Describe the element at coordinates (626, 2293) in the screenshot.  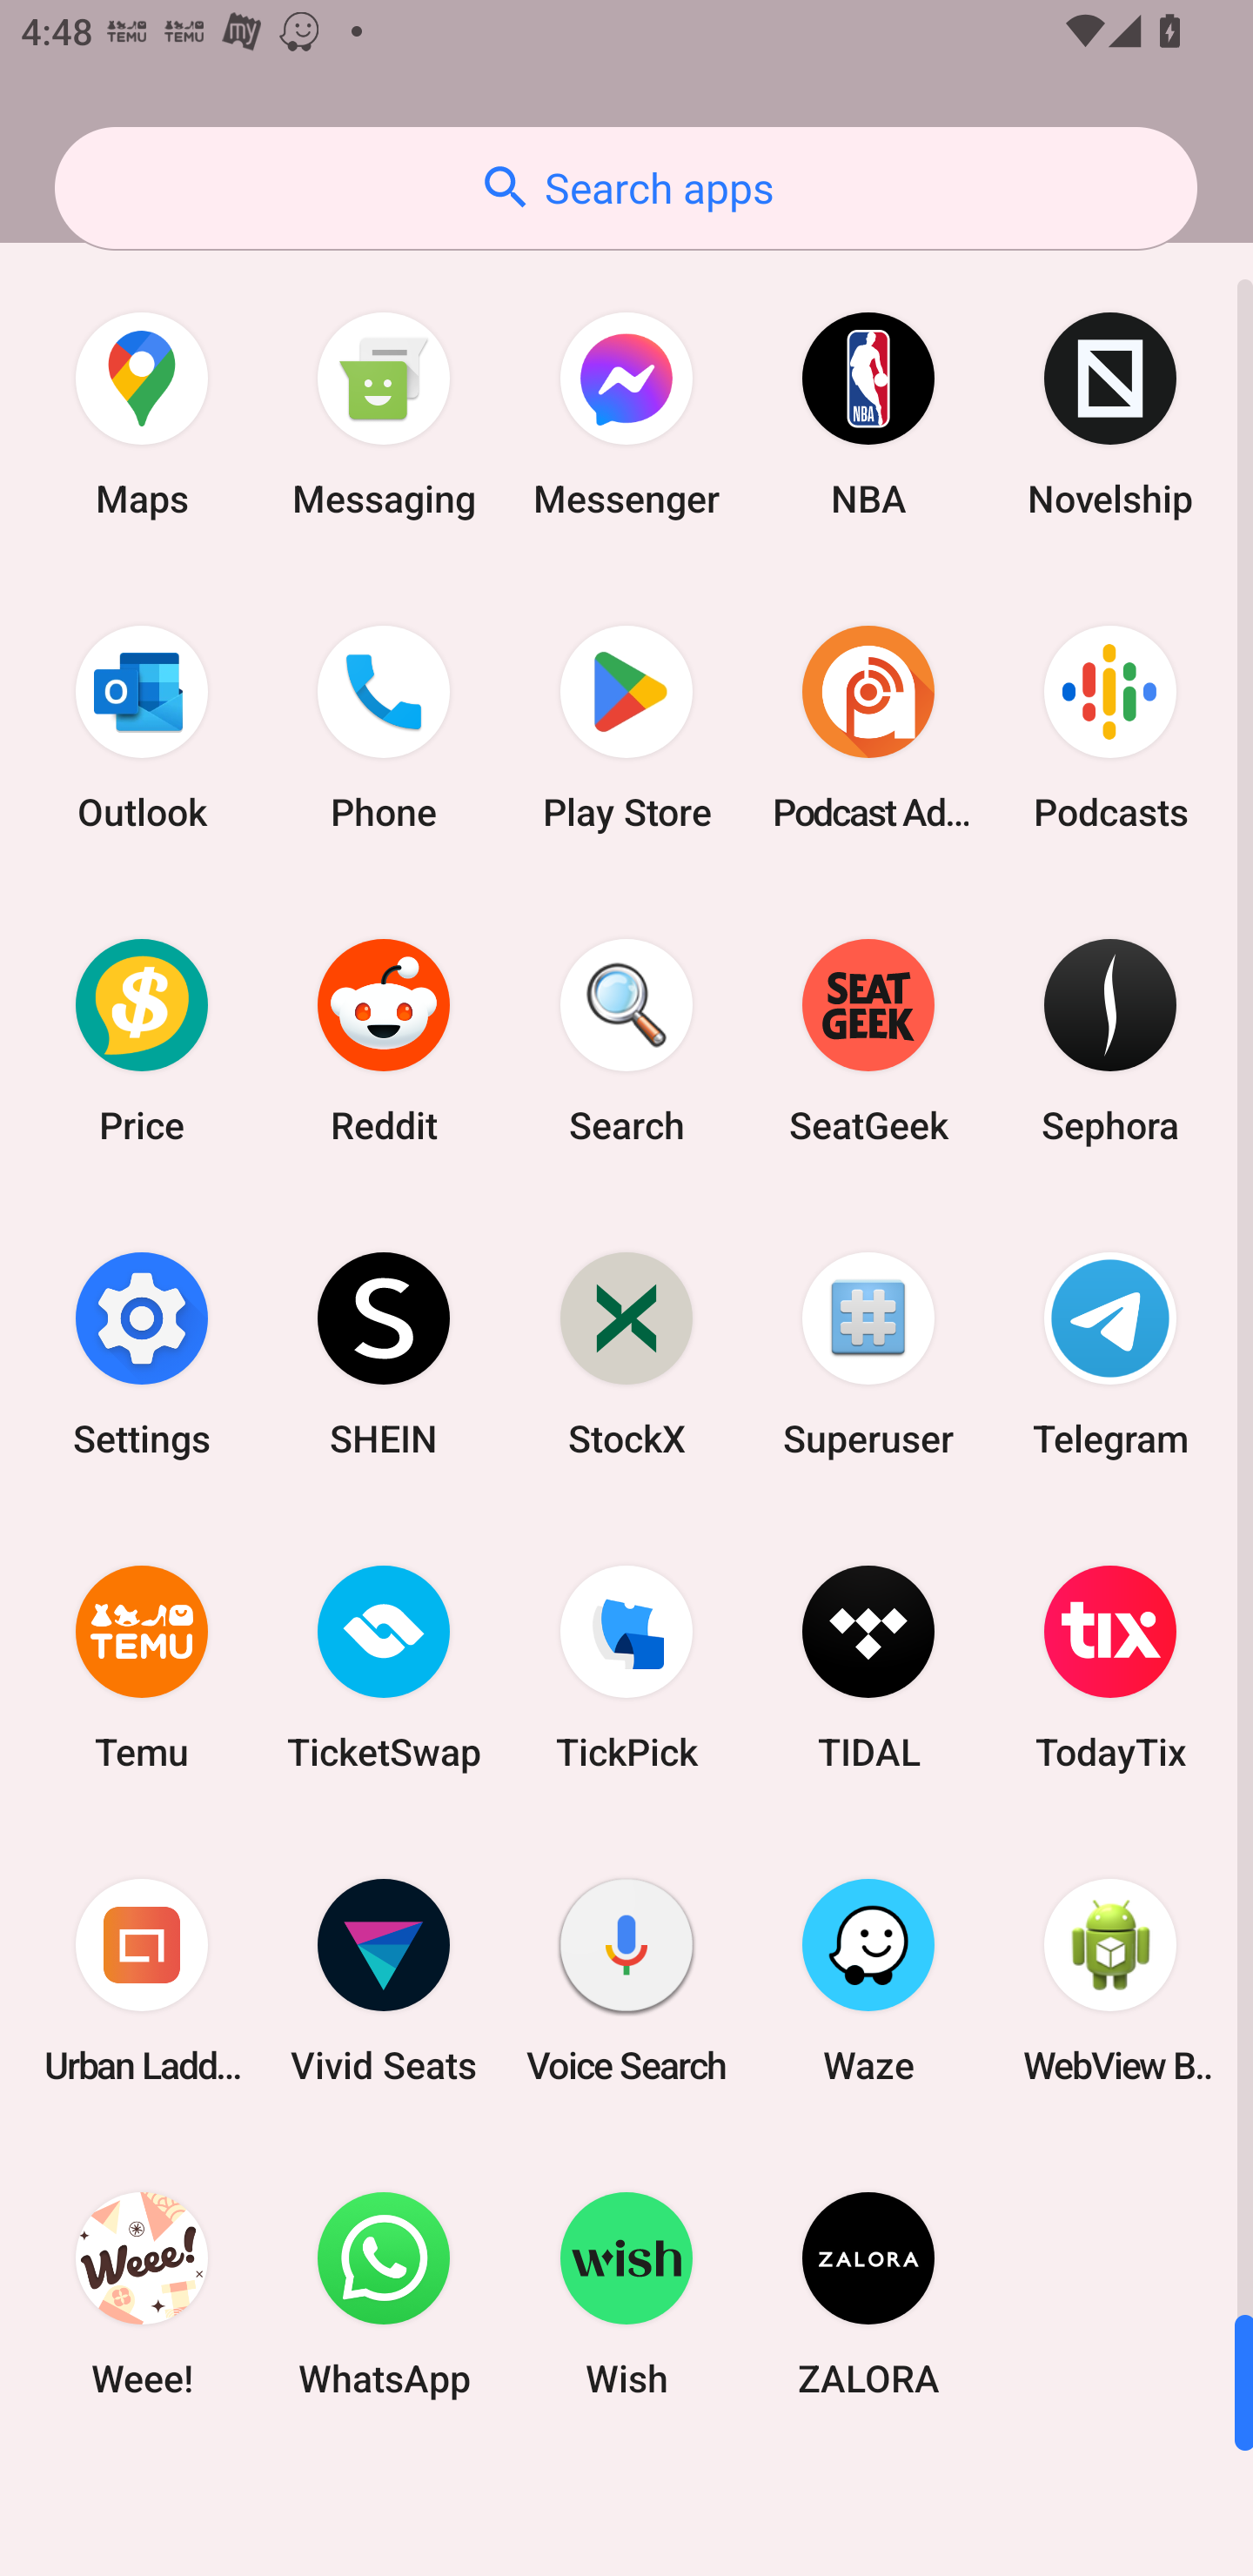
I see `Wish` at that location.